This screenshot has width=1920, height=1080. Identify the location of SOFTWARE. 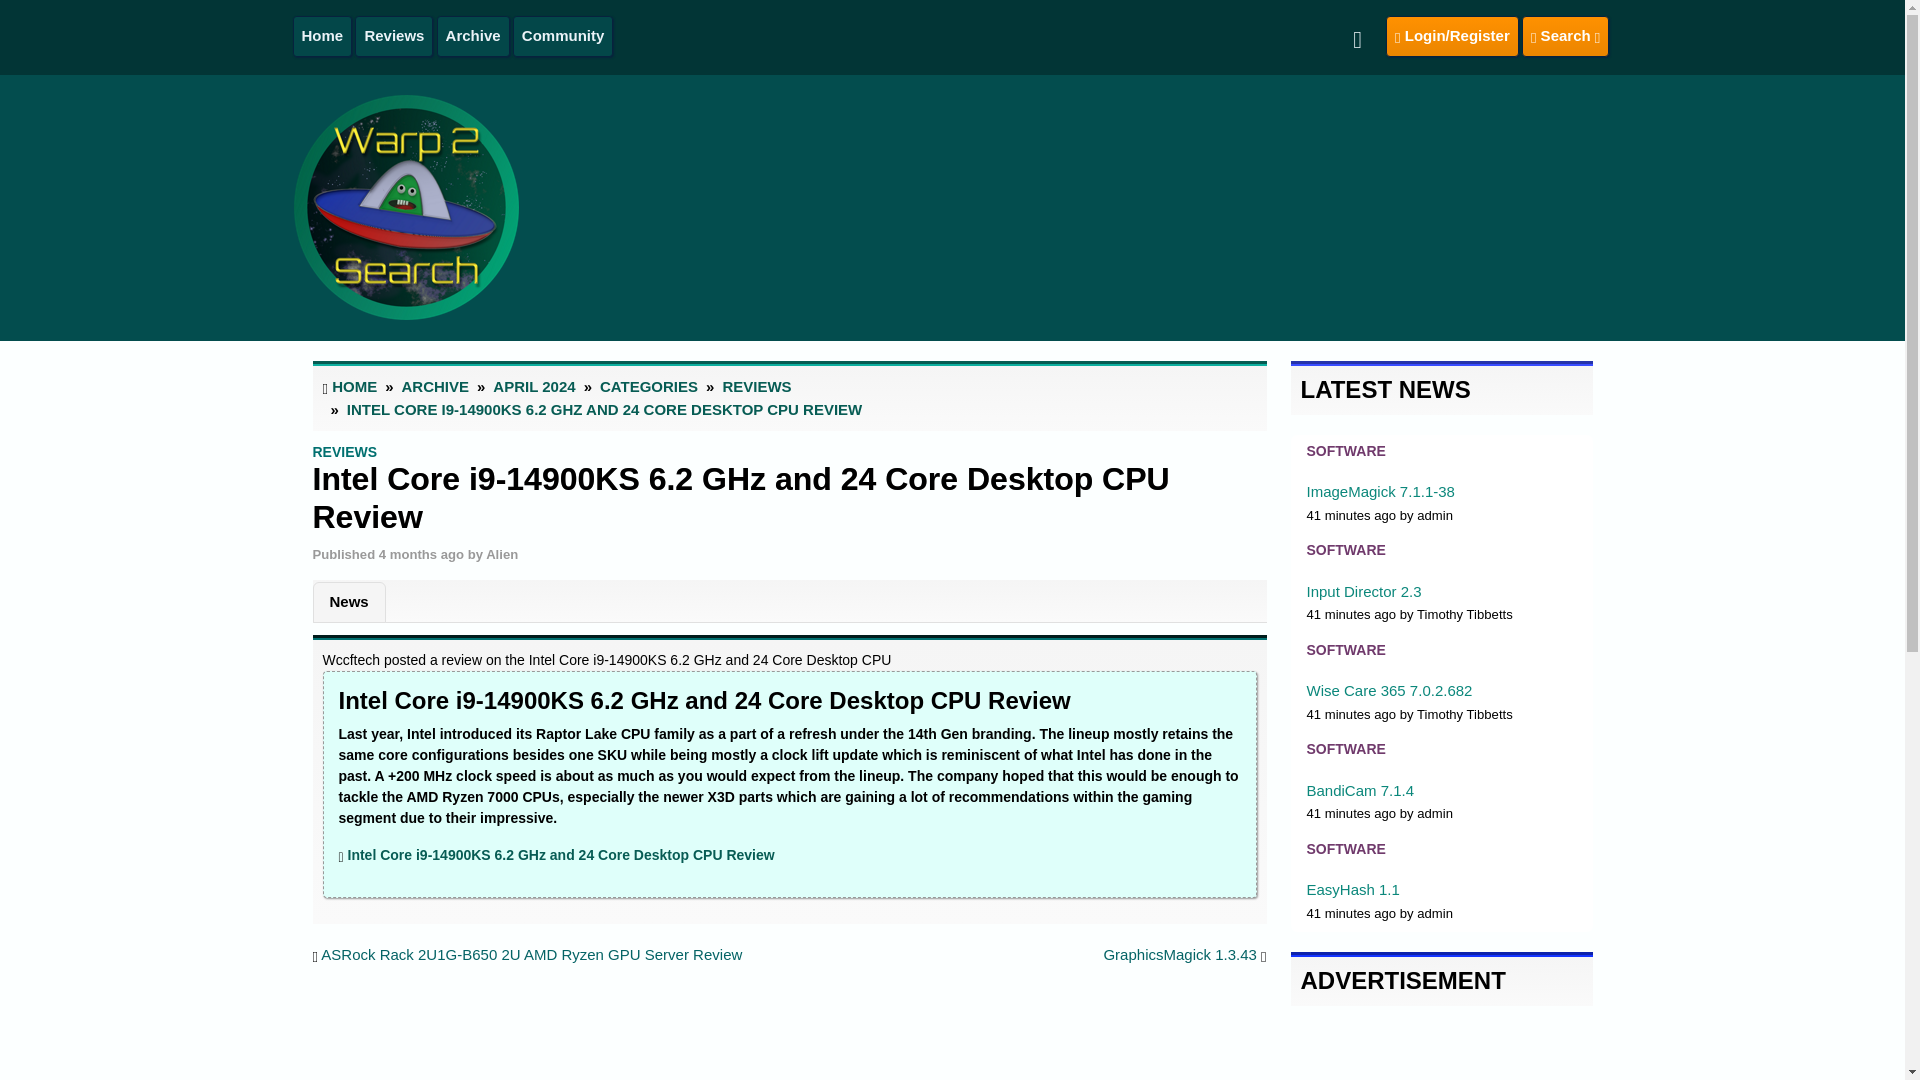
(1344, 450).